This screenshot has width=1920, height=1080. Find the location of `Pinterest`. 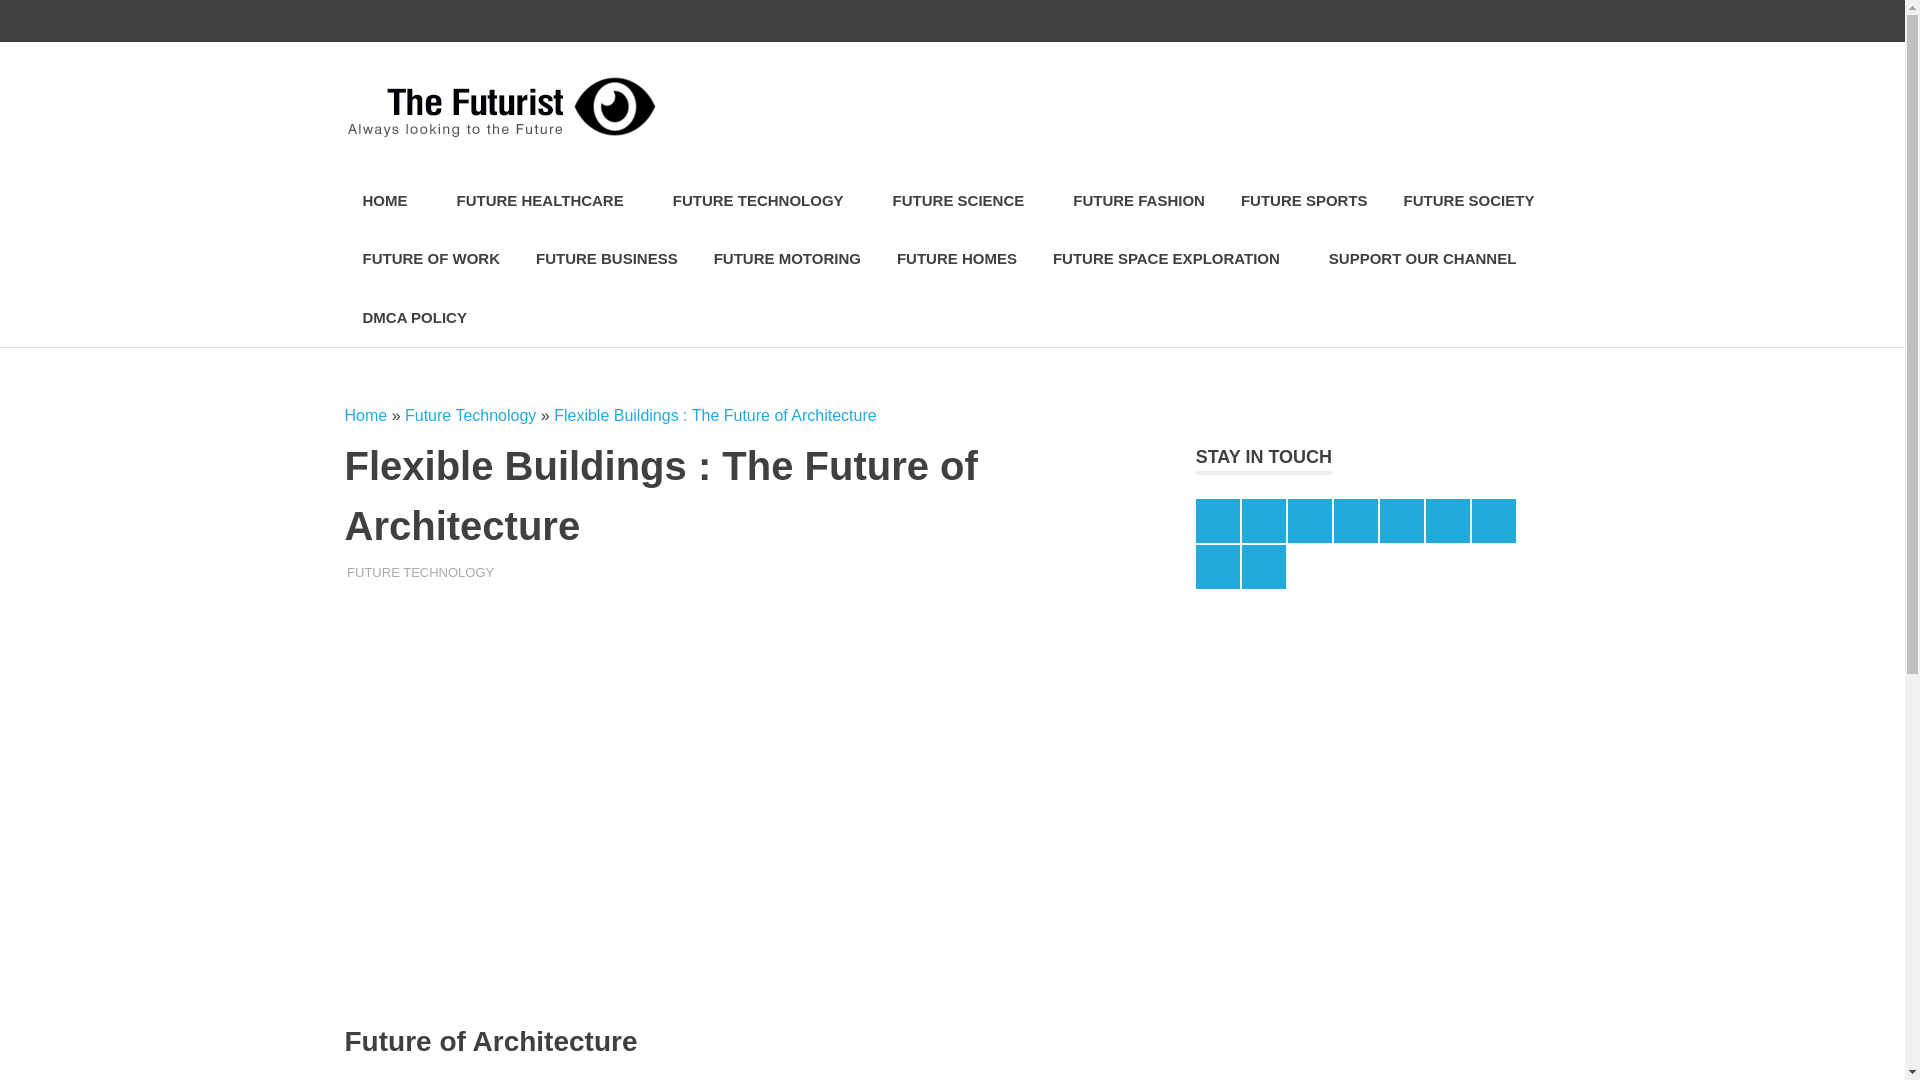

Pinterest is located at coordinates (1328, 21).